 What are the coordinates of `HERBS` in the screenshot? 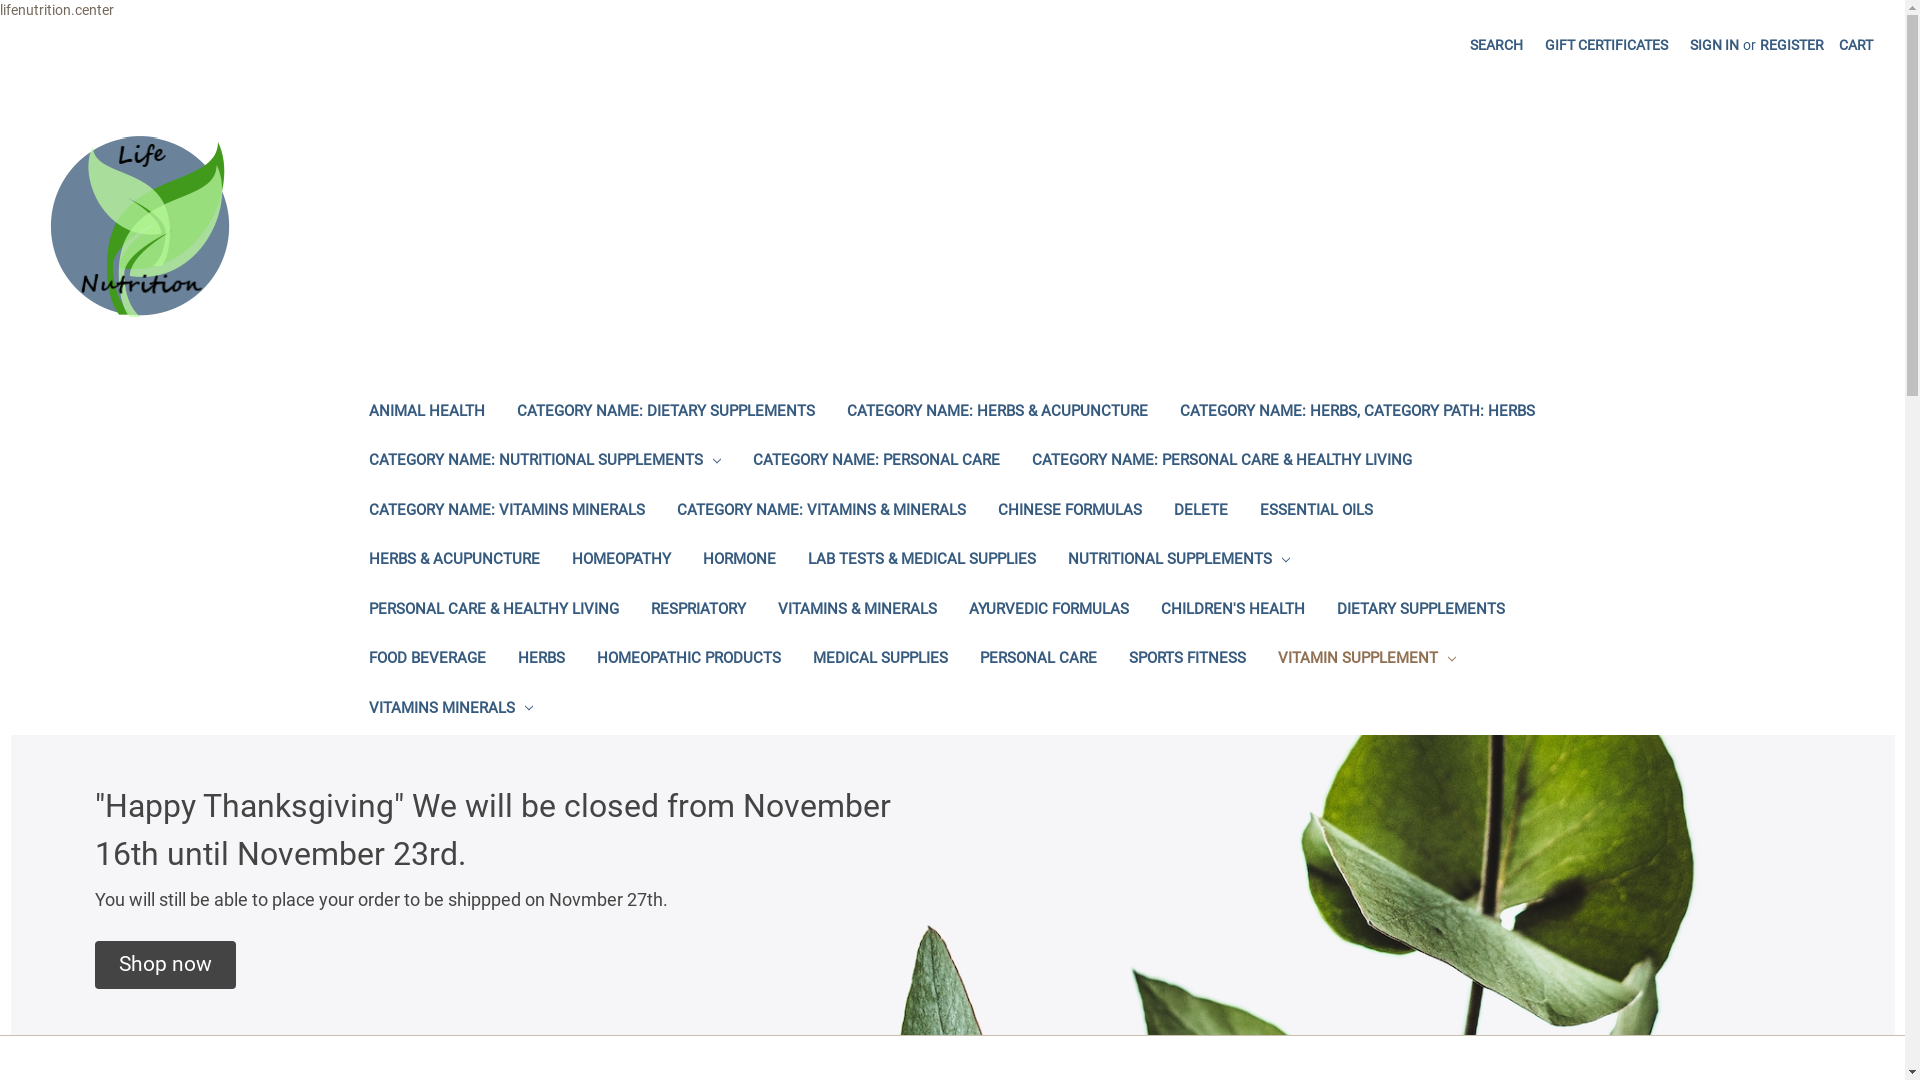 It's located at (542, 660).